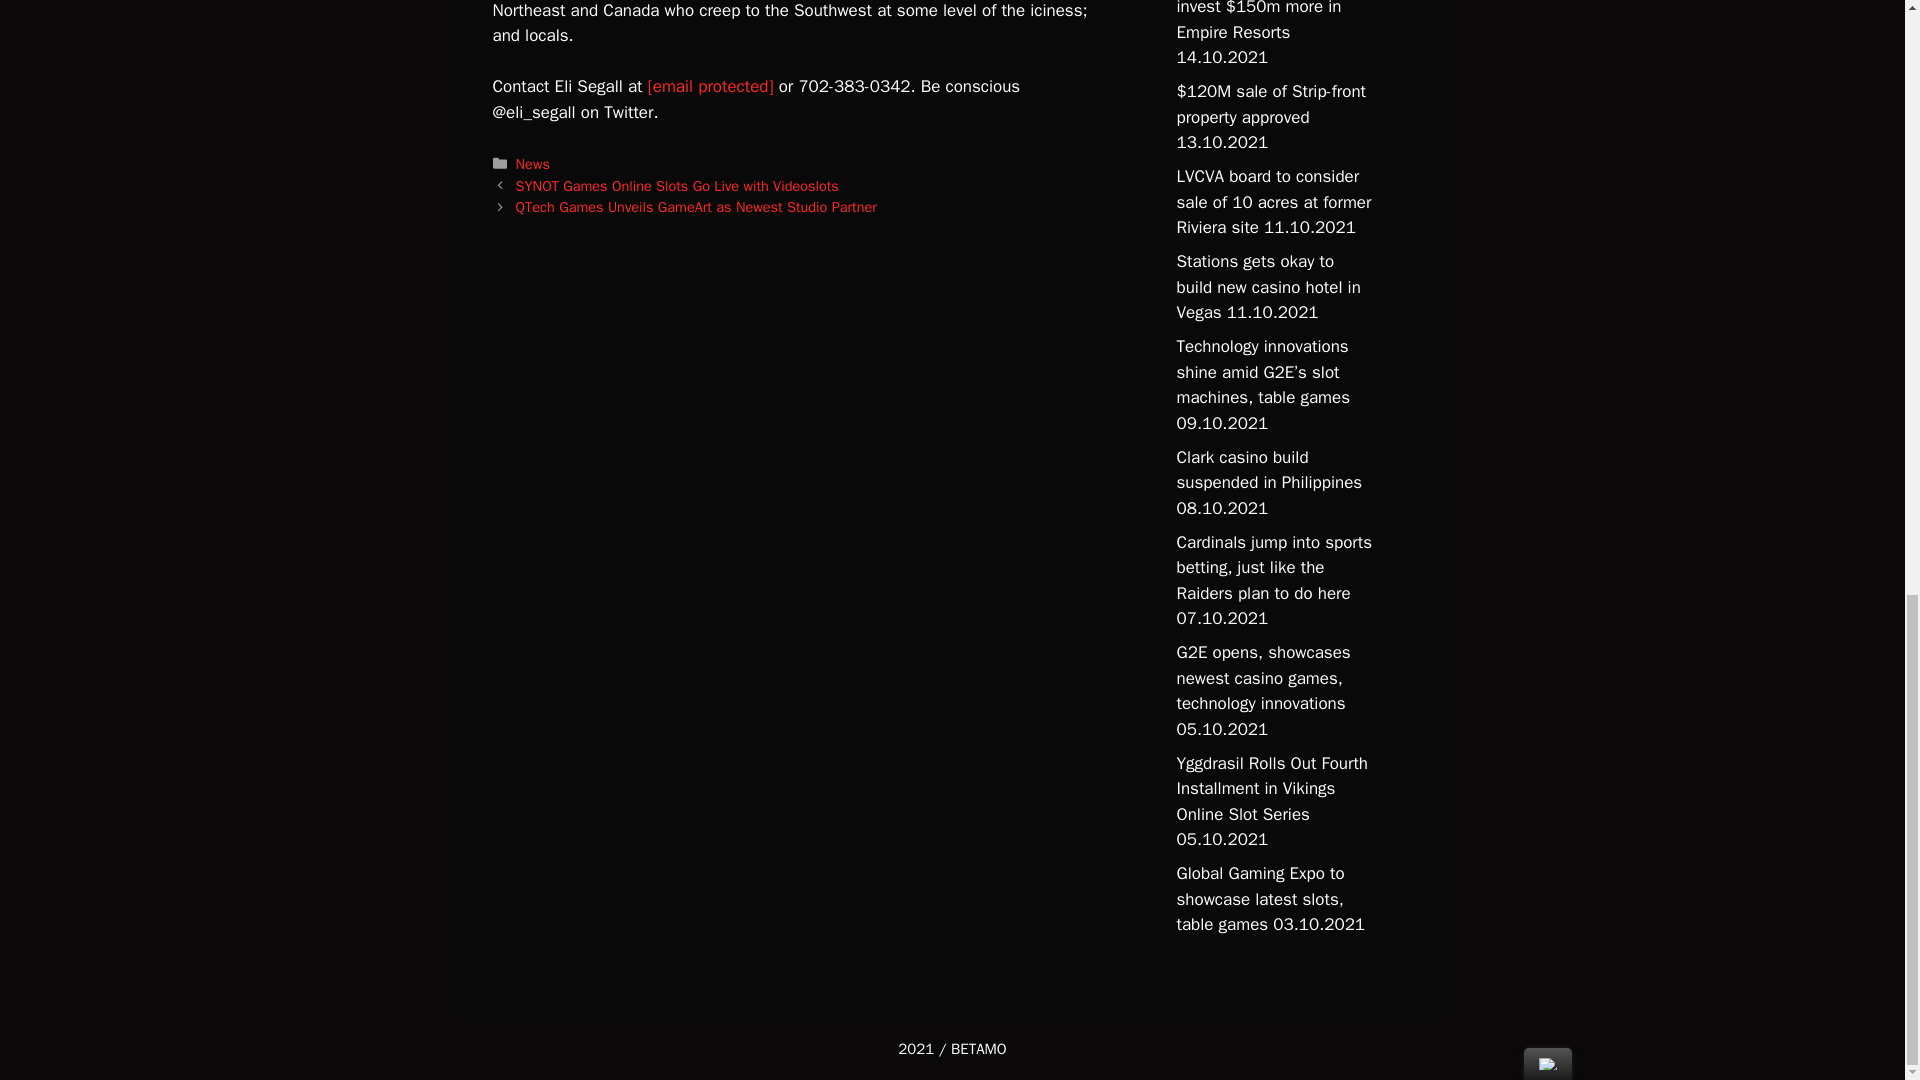 This screenshot has height=1080, width=1920. Describe the element at coordinates (532, 164) in the screenshot. I see `News` at that location.